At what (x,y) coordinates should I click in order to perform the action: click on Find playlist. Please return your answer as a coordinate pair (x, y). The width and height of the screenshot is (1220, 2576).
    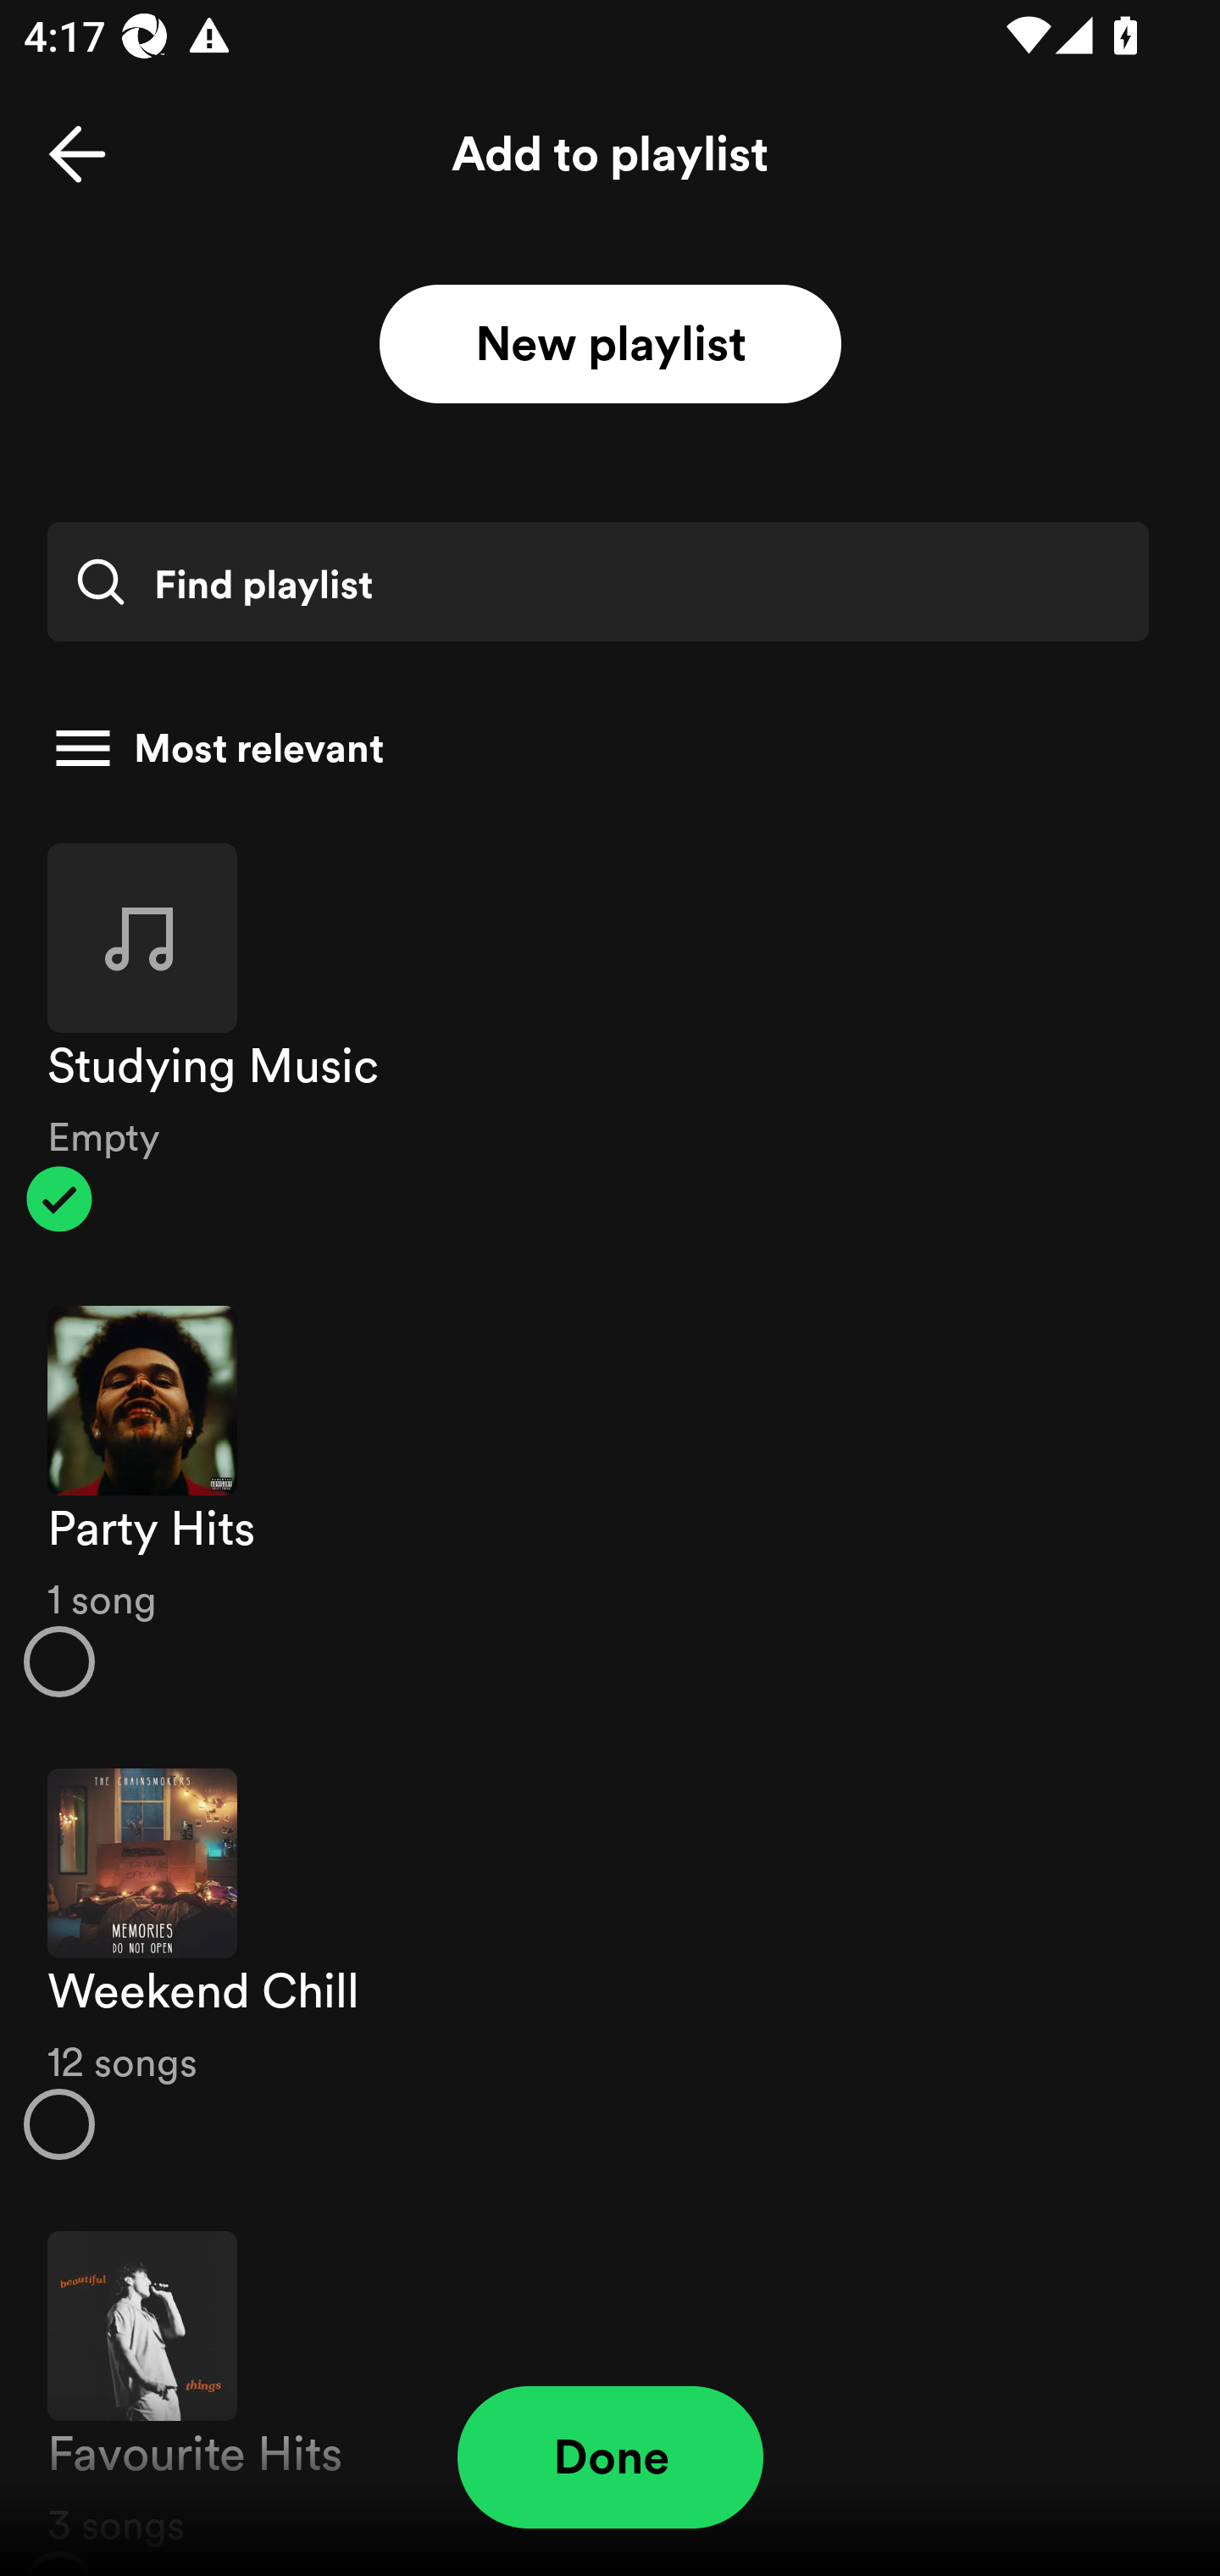
    Looking at the image, I should click on (597, 581).